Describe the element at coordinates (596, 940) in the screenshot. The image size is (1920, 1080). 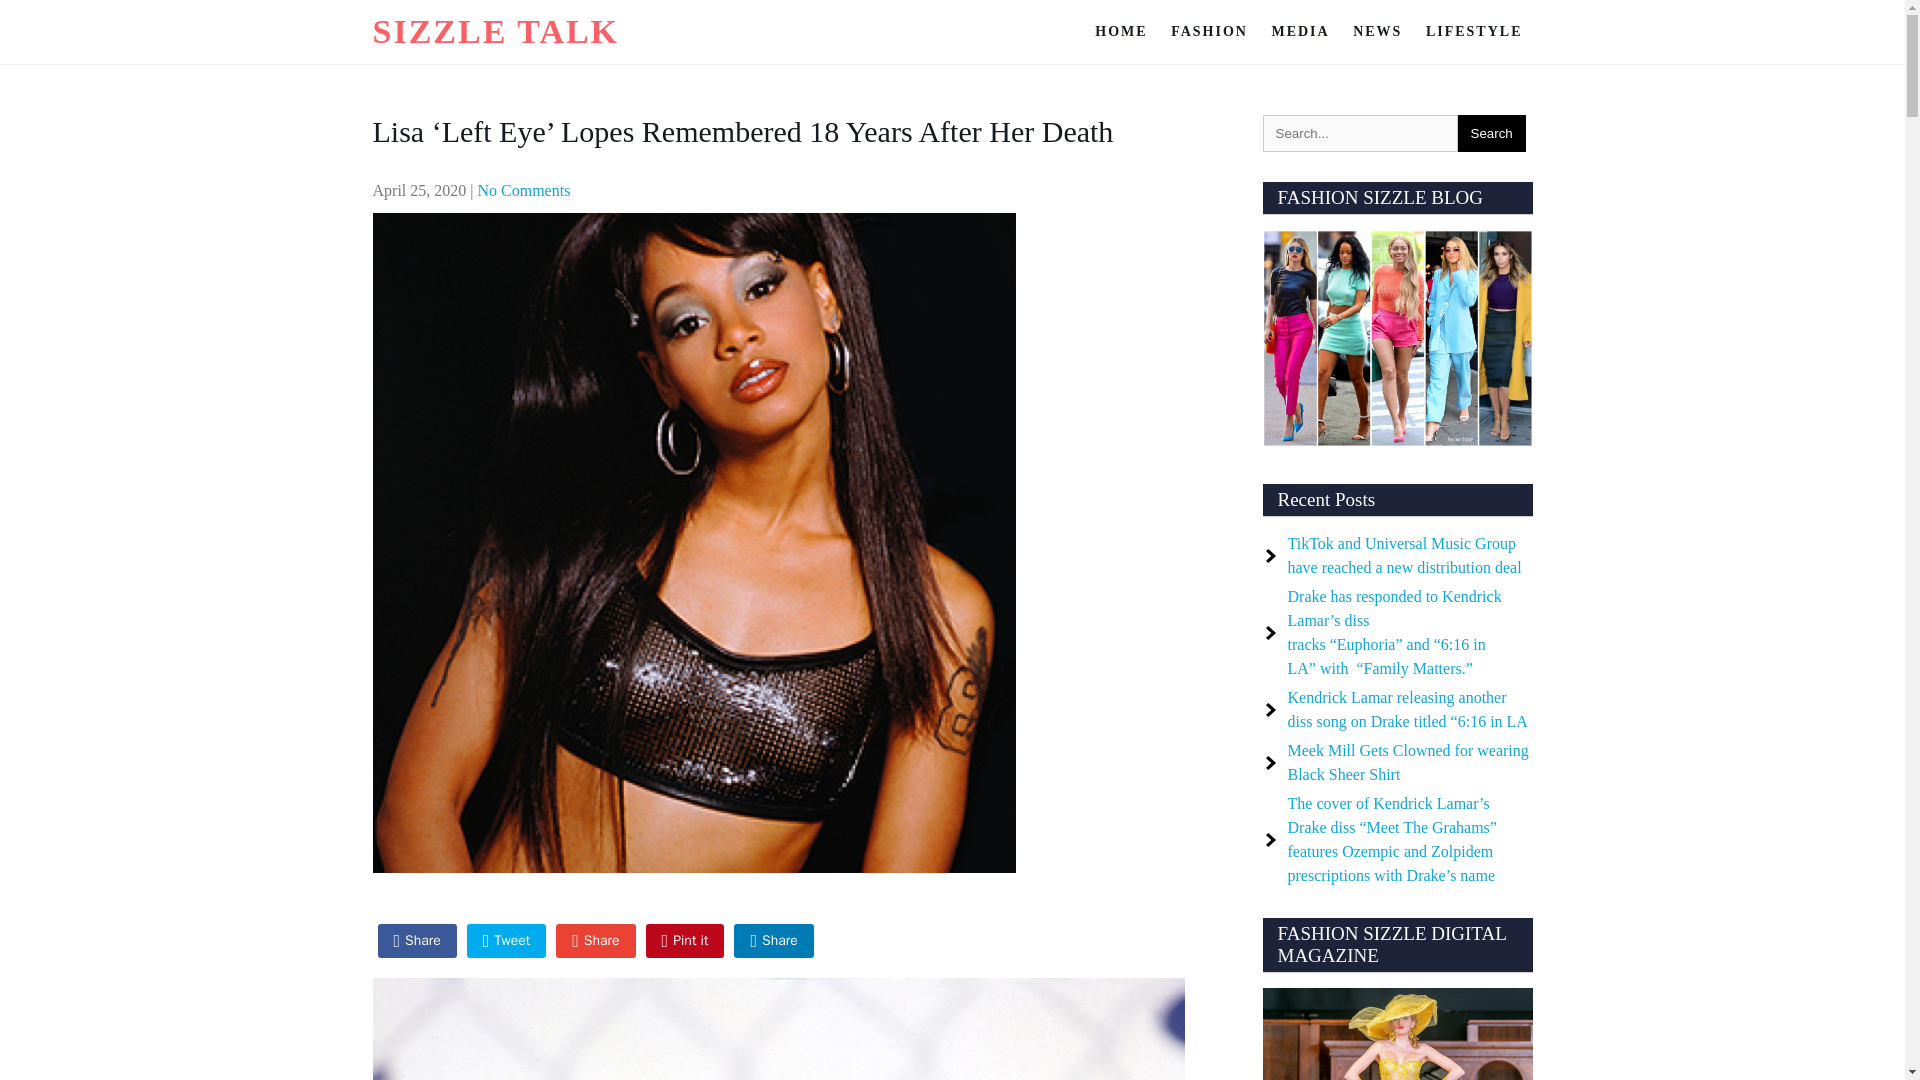
I see `Share` at that location.